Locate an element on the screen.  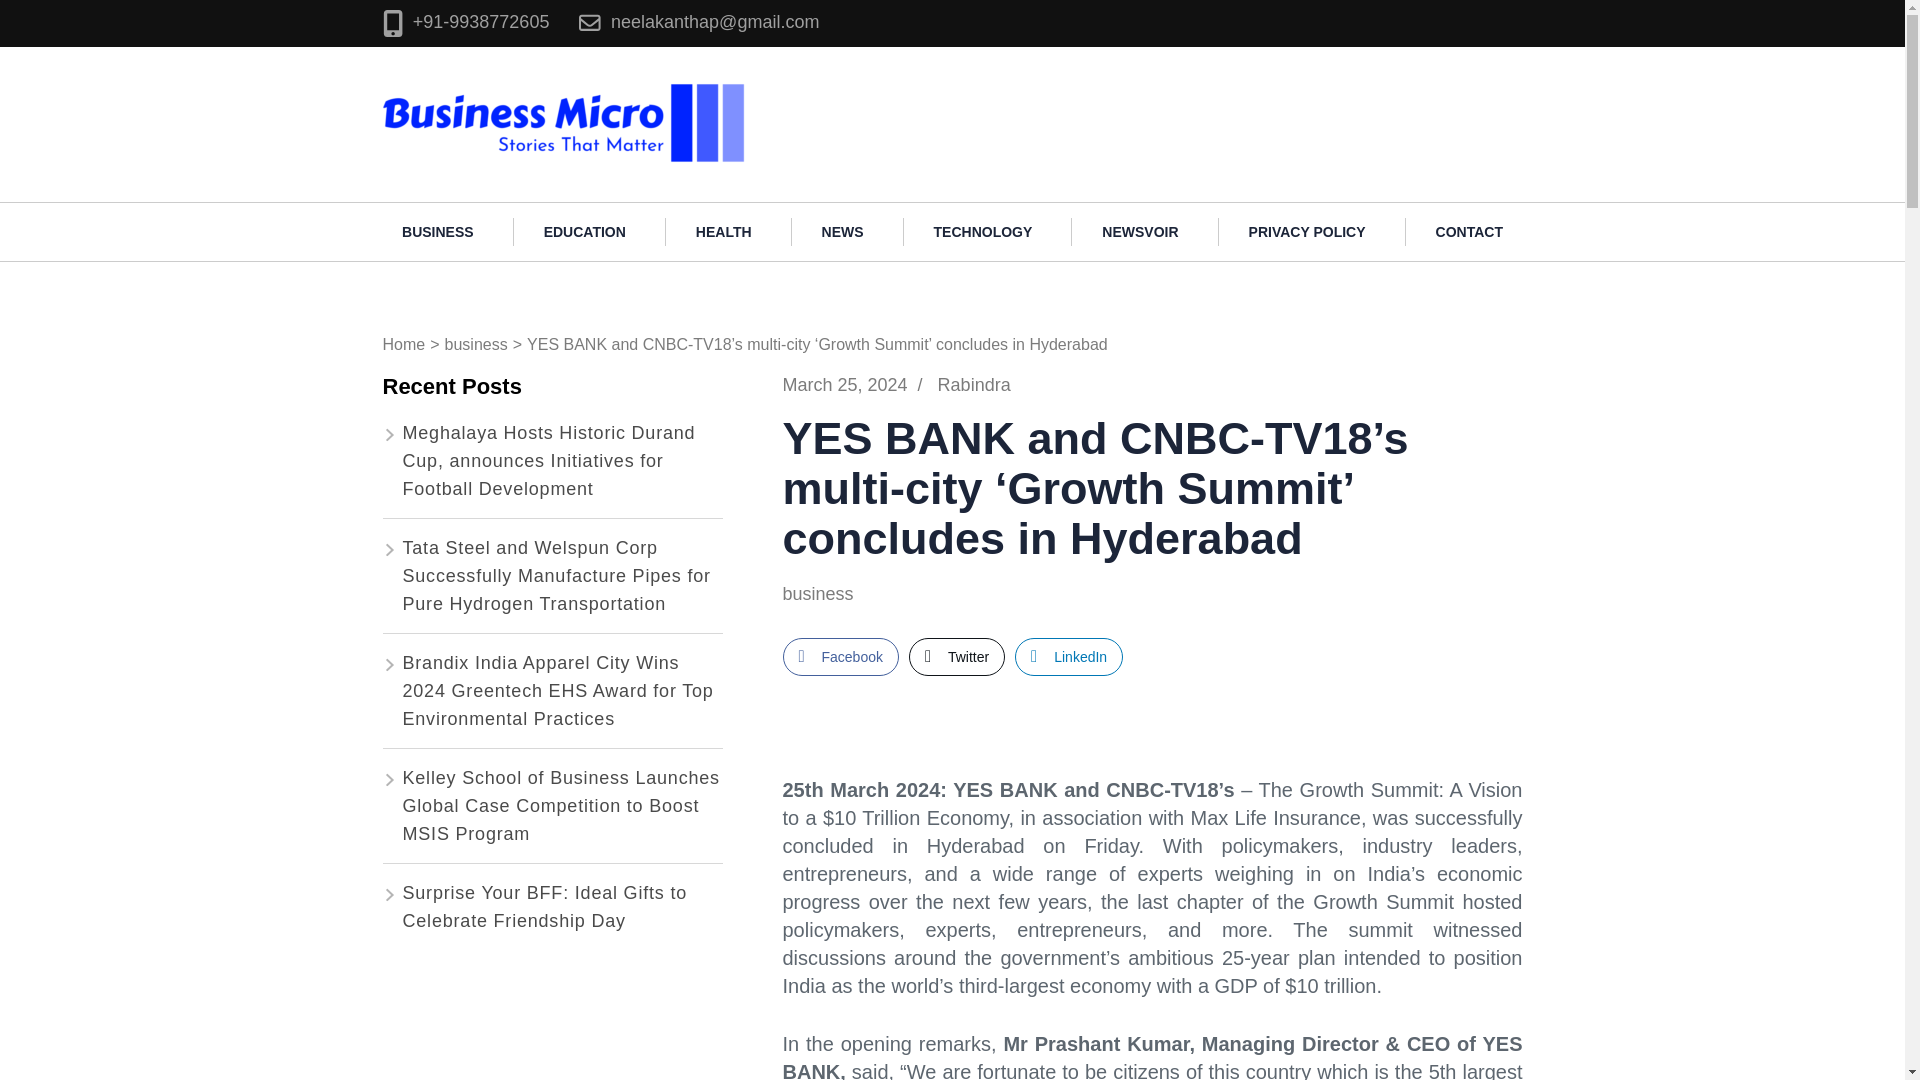
Facebook is located at coordinates (840, 657).